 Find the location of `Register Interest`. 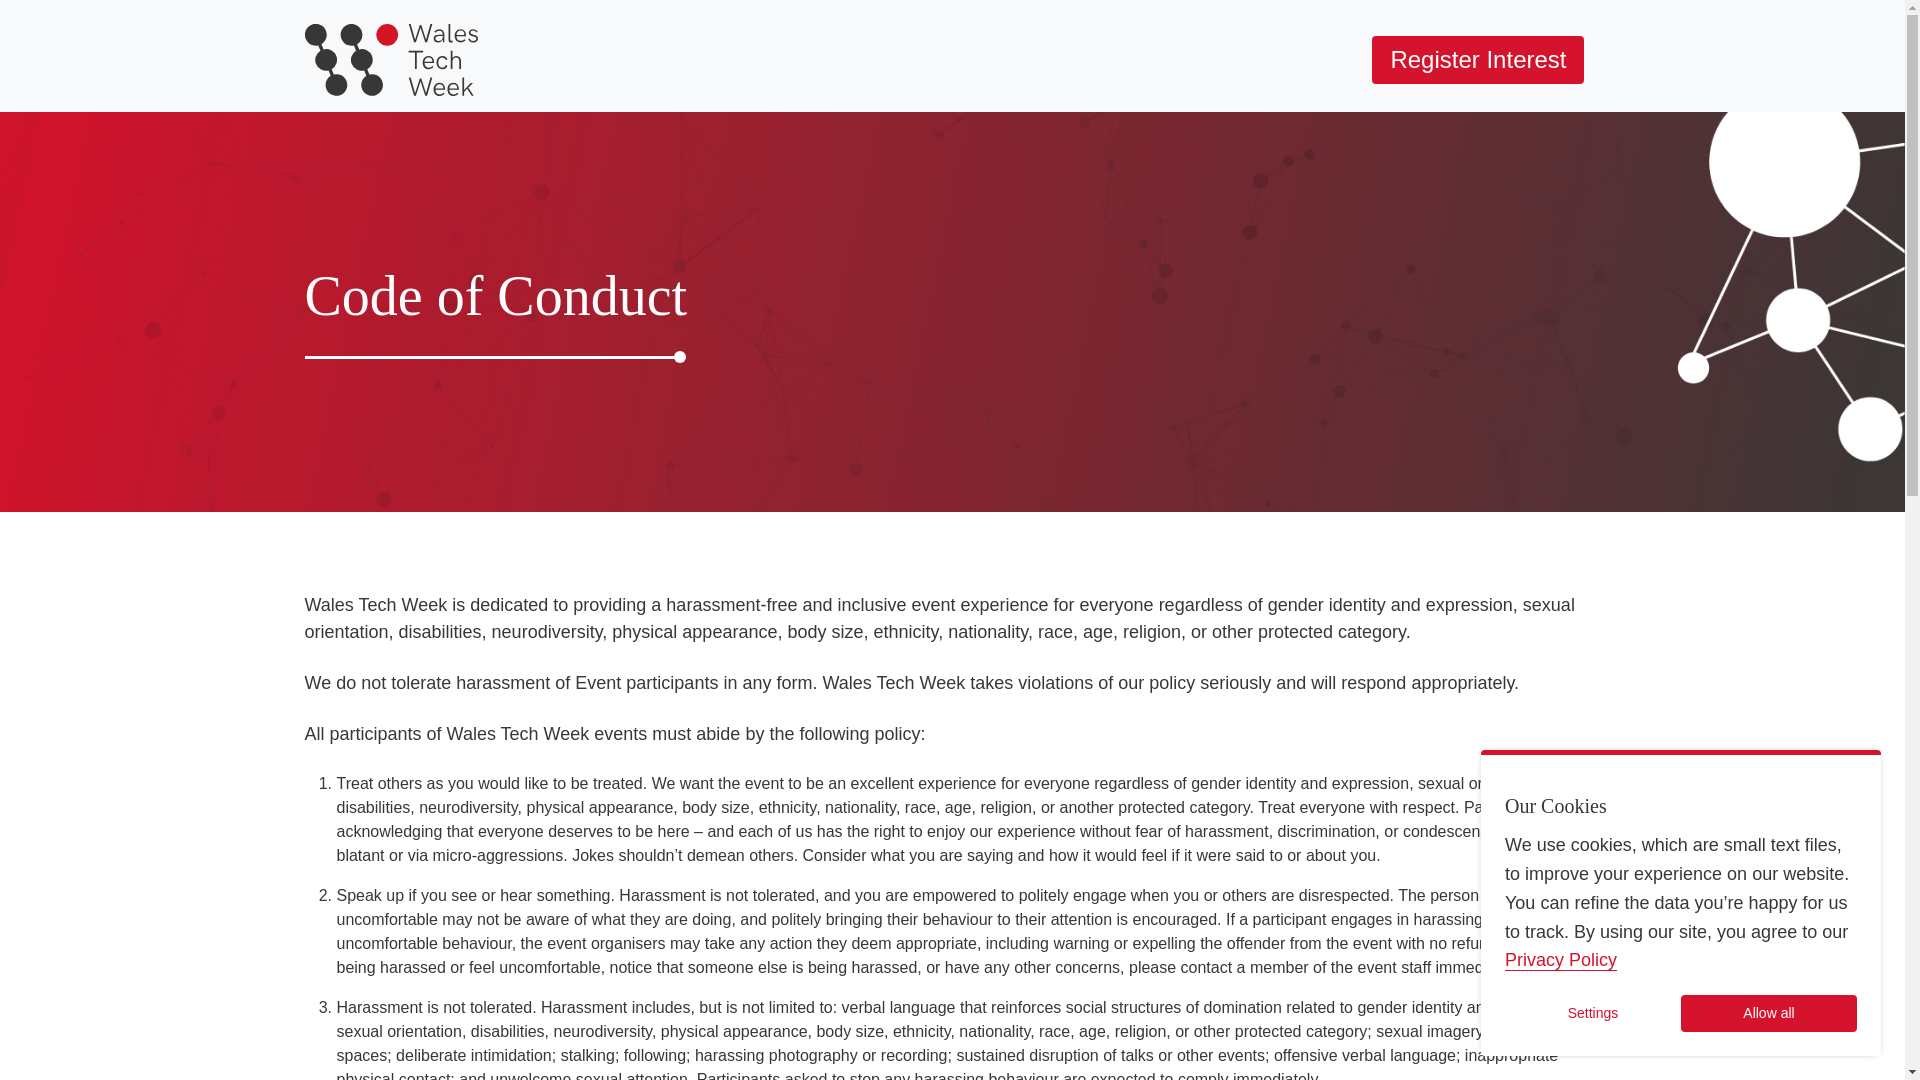

Register Interest is located at coordinates (1478, 60).